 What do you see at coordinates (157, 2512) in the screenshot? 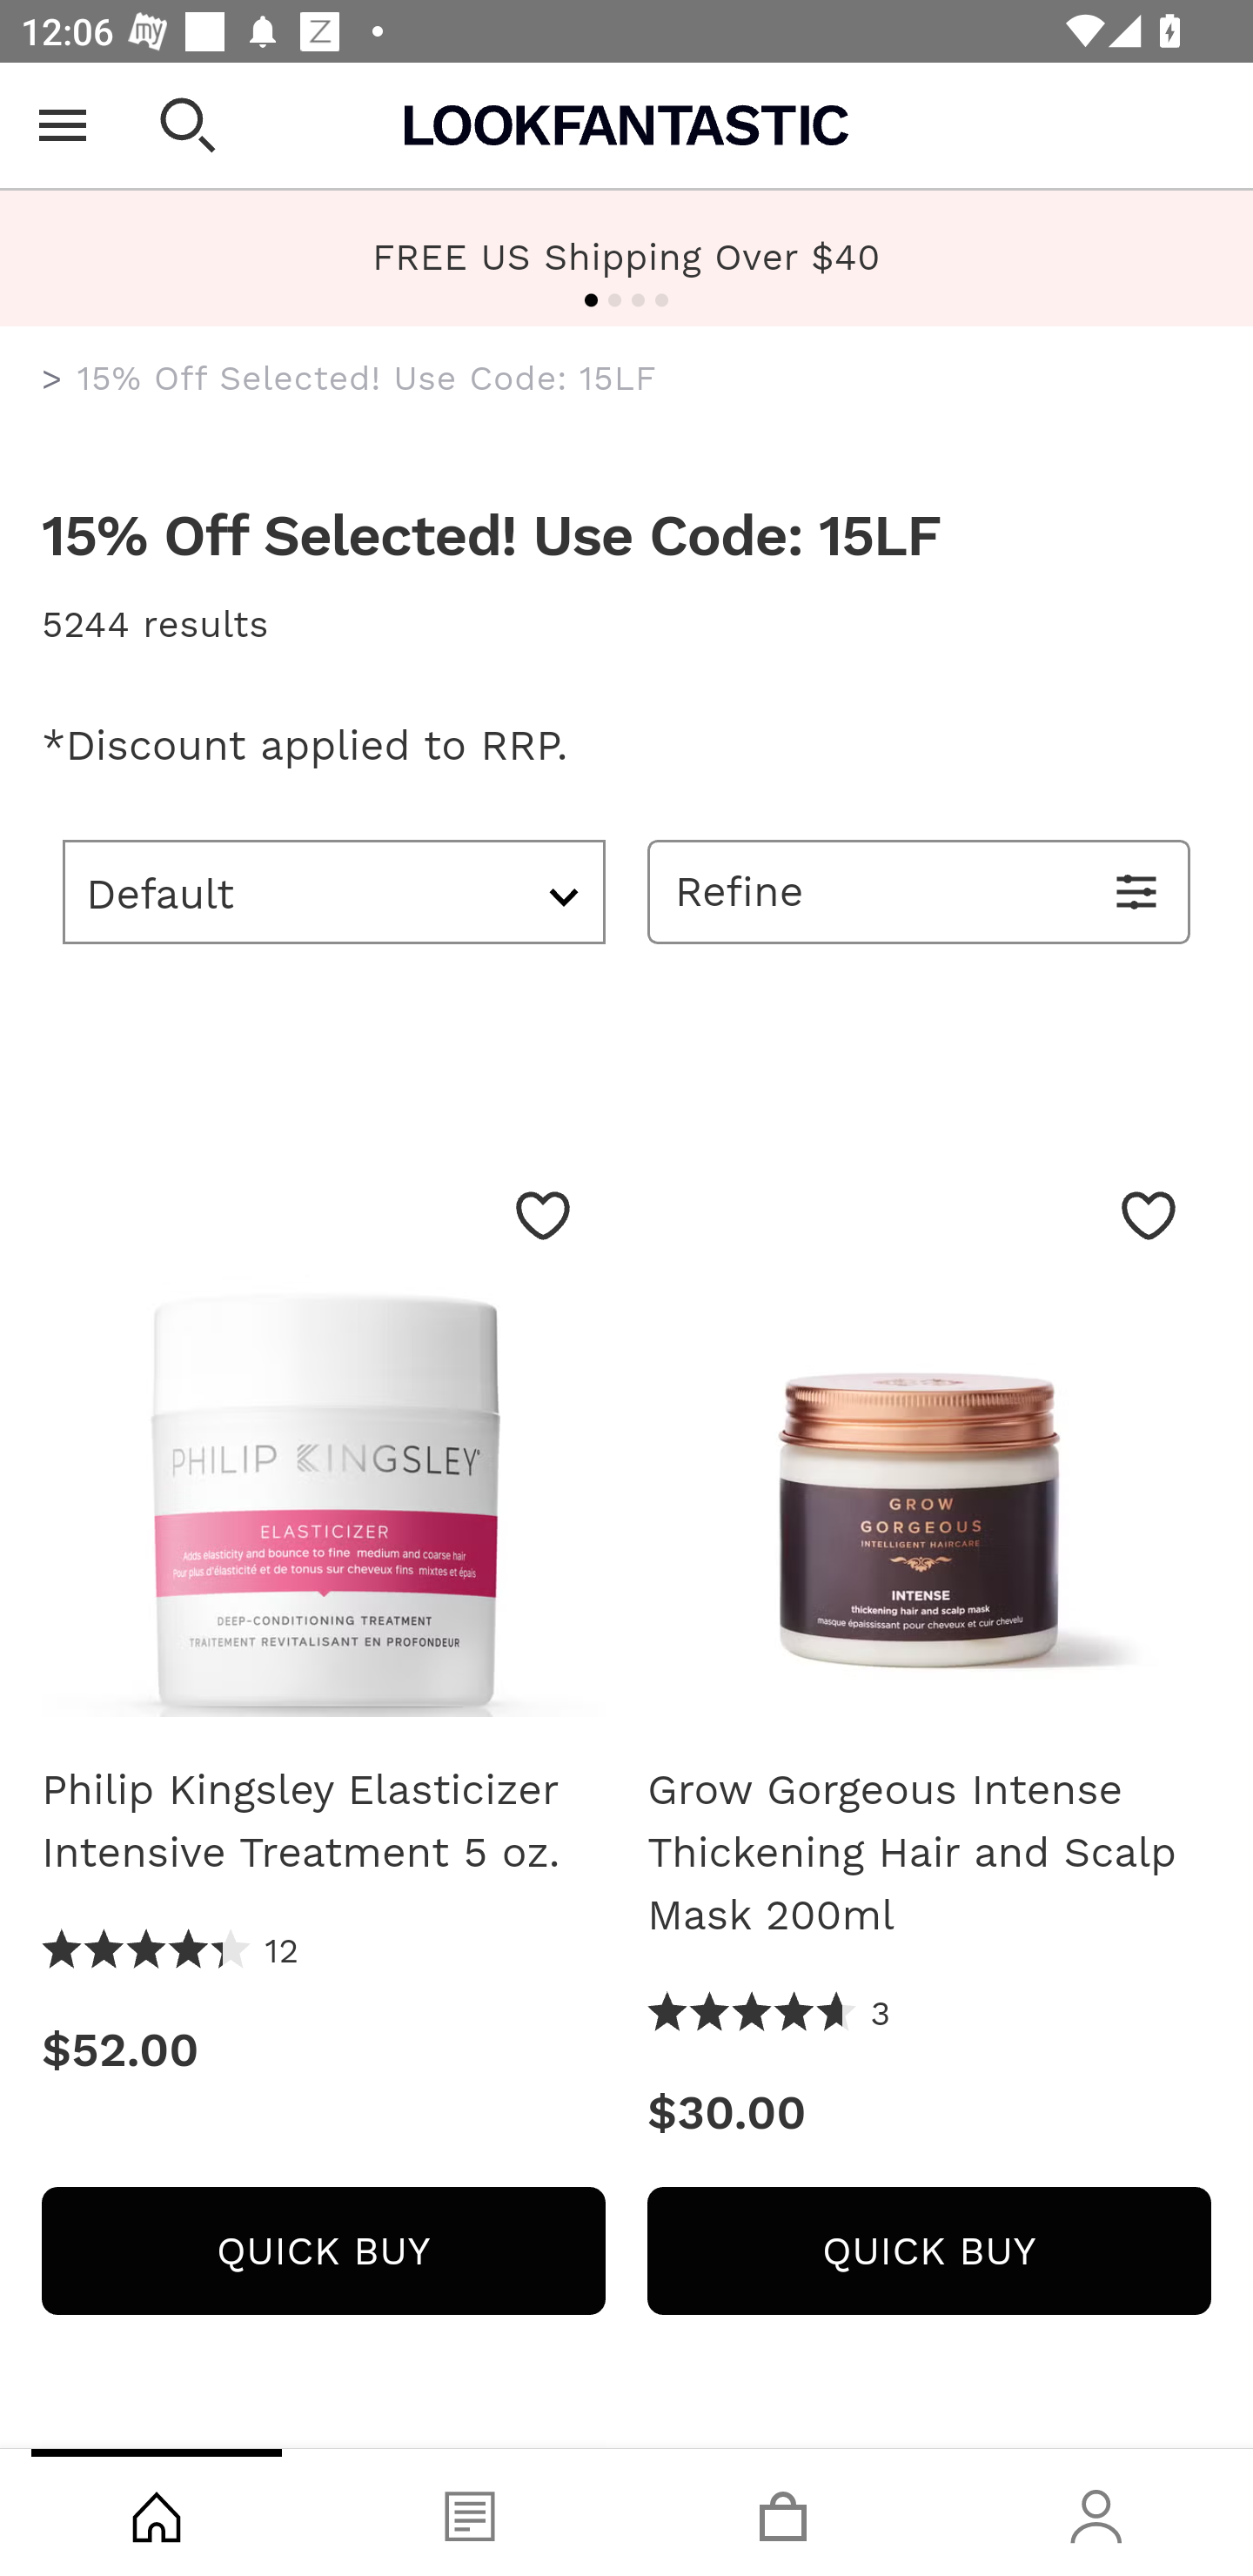
I see `Shop, tab, 1 of 4` at bounding box center [157, 2512].